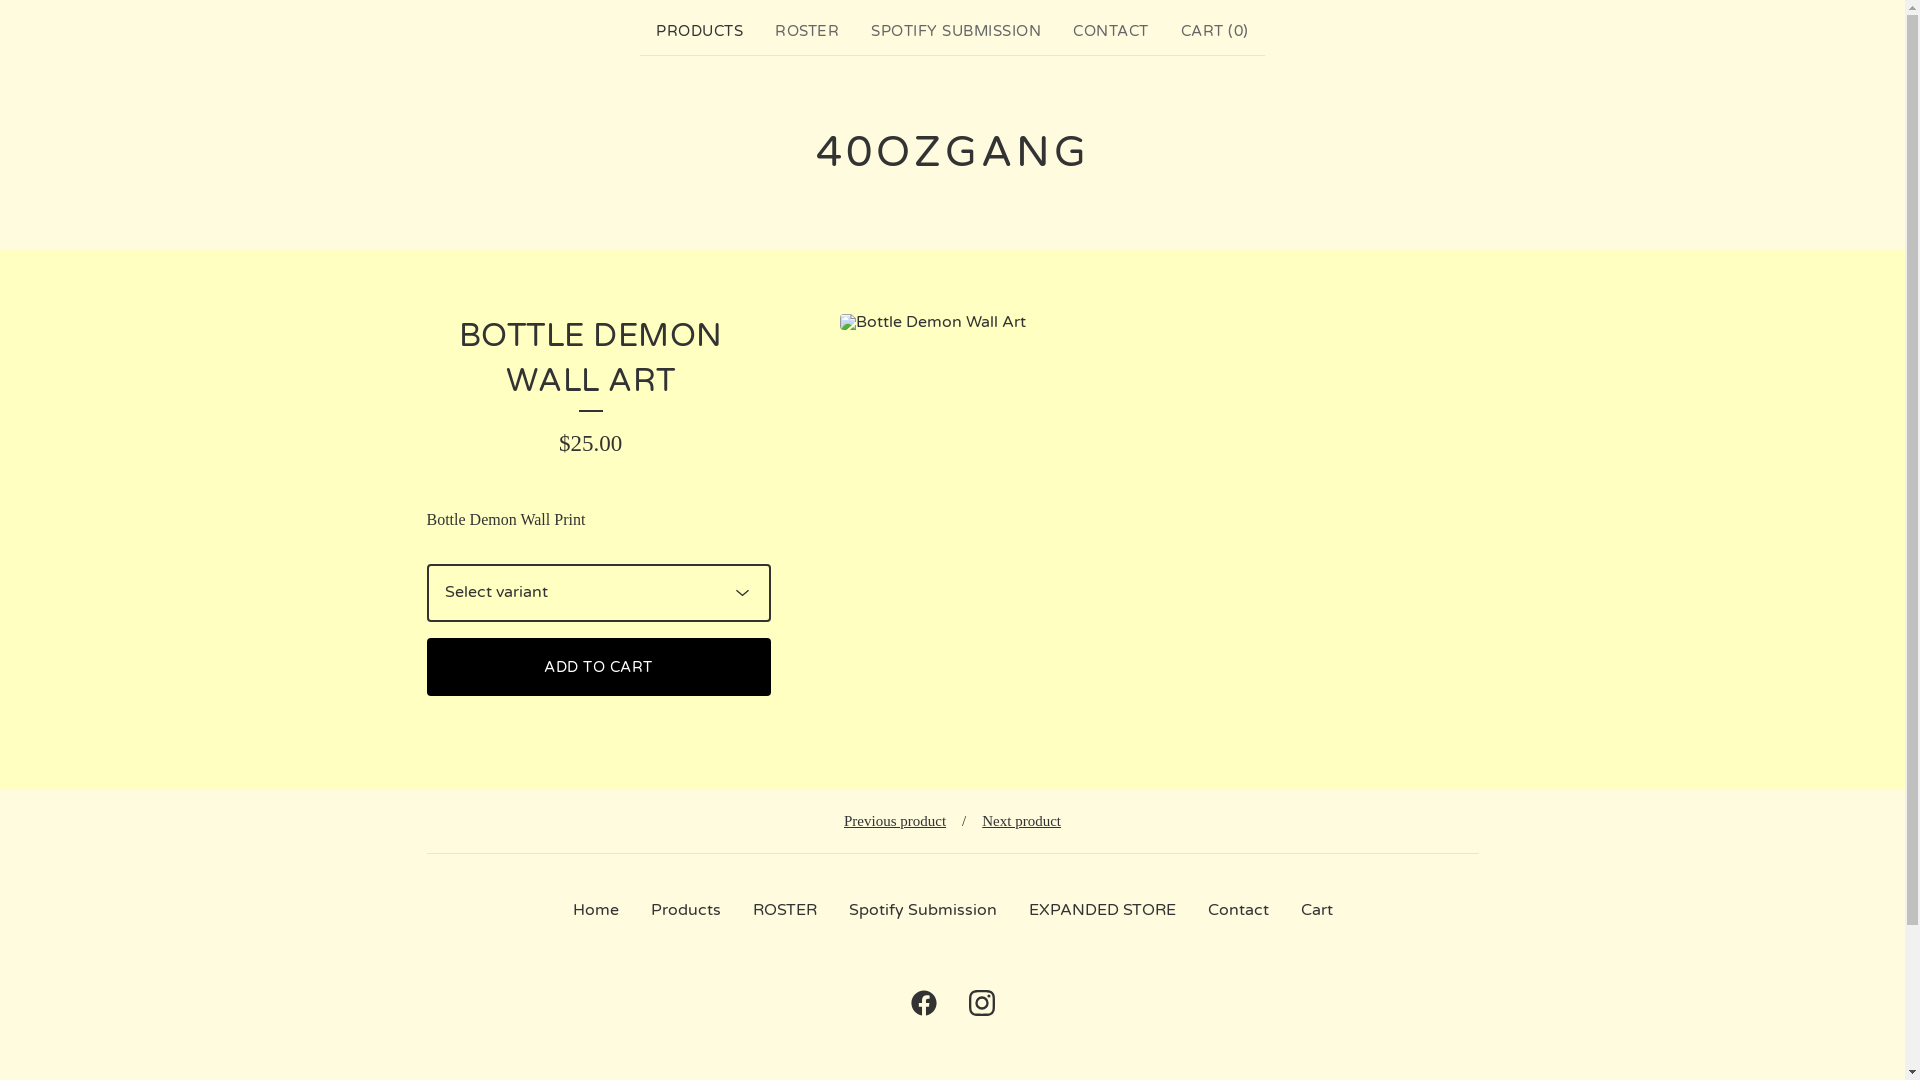 The height and width of the screenshot is (1080, 1920). What do you see at coordinates (1215, 32) in the screenshot?
I see `CART (0)` at bounding box center [1215, 32].